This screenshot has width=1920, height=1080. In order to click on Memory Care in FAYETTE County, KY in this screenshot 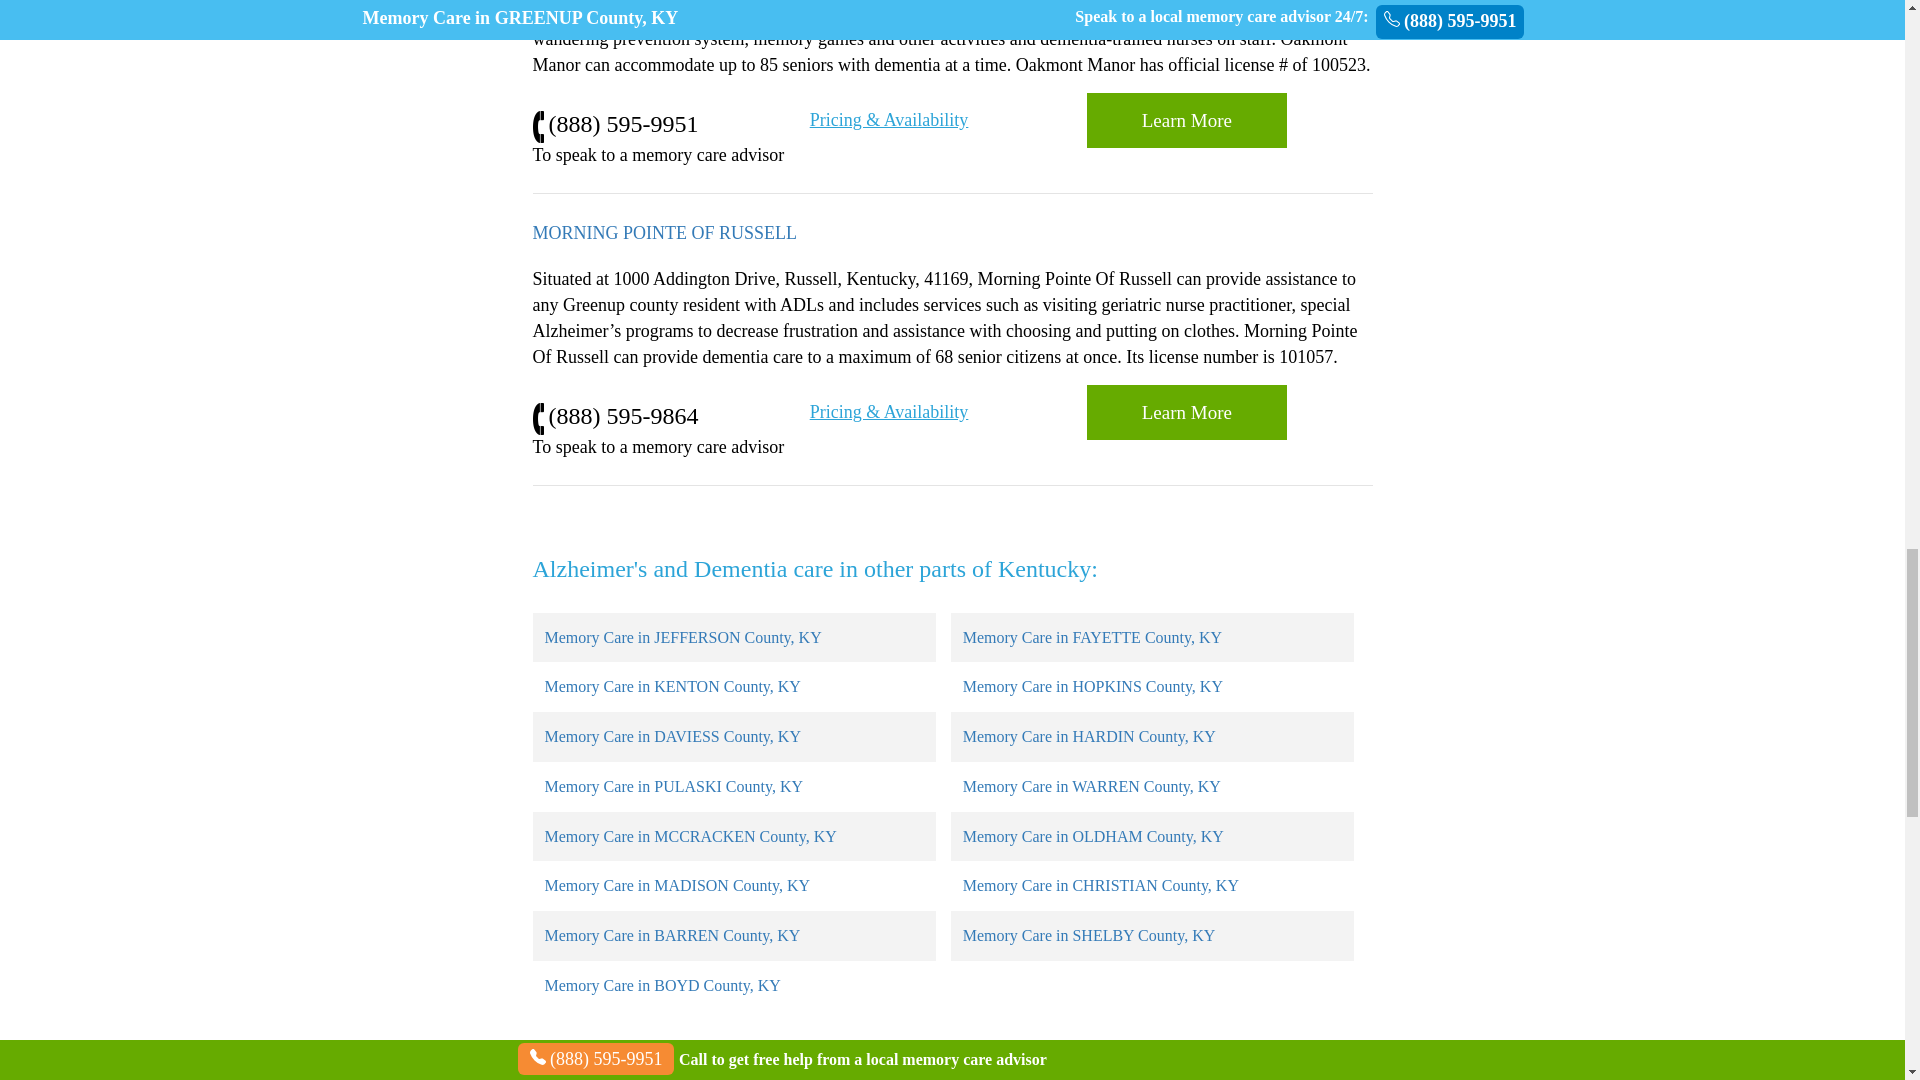, I will do `click(1092, 636)`.